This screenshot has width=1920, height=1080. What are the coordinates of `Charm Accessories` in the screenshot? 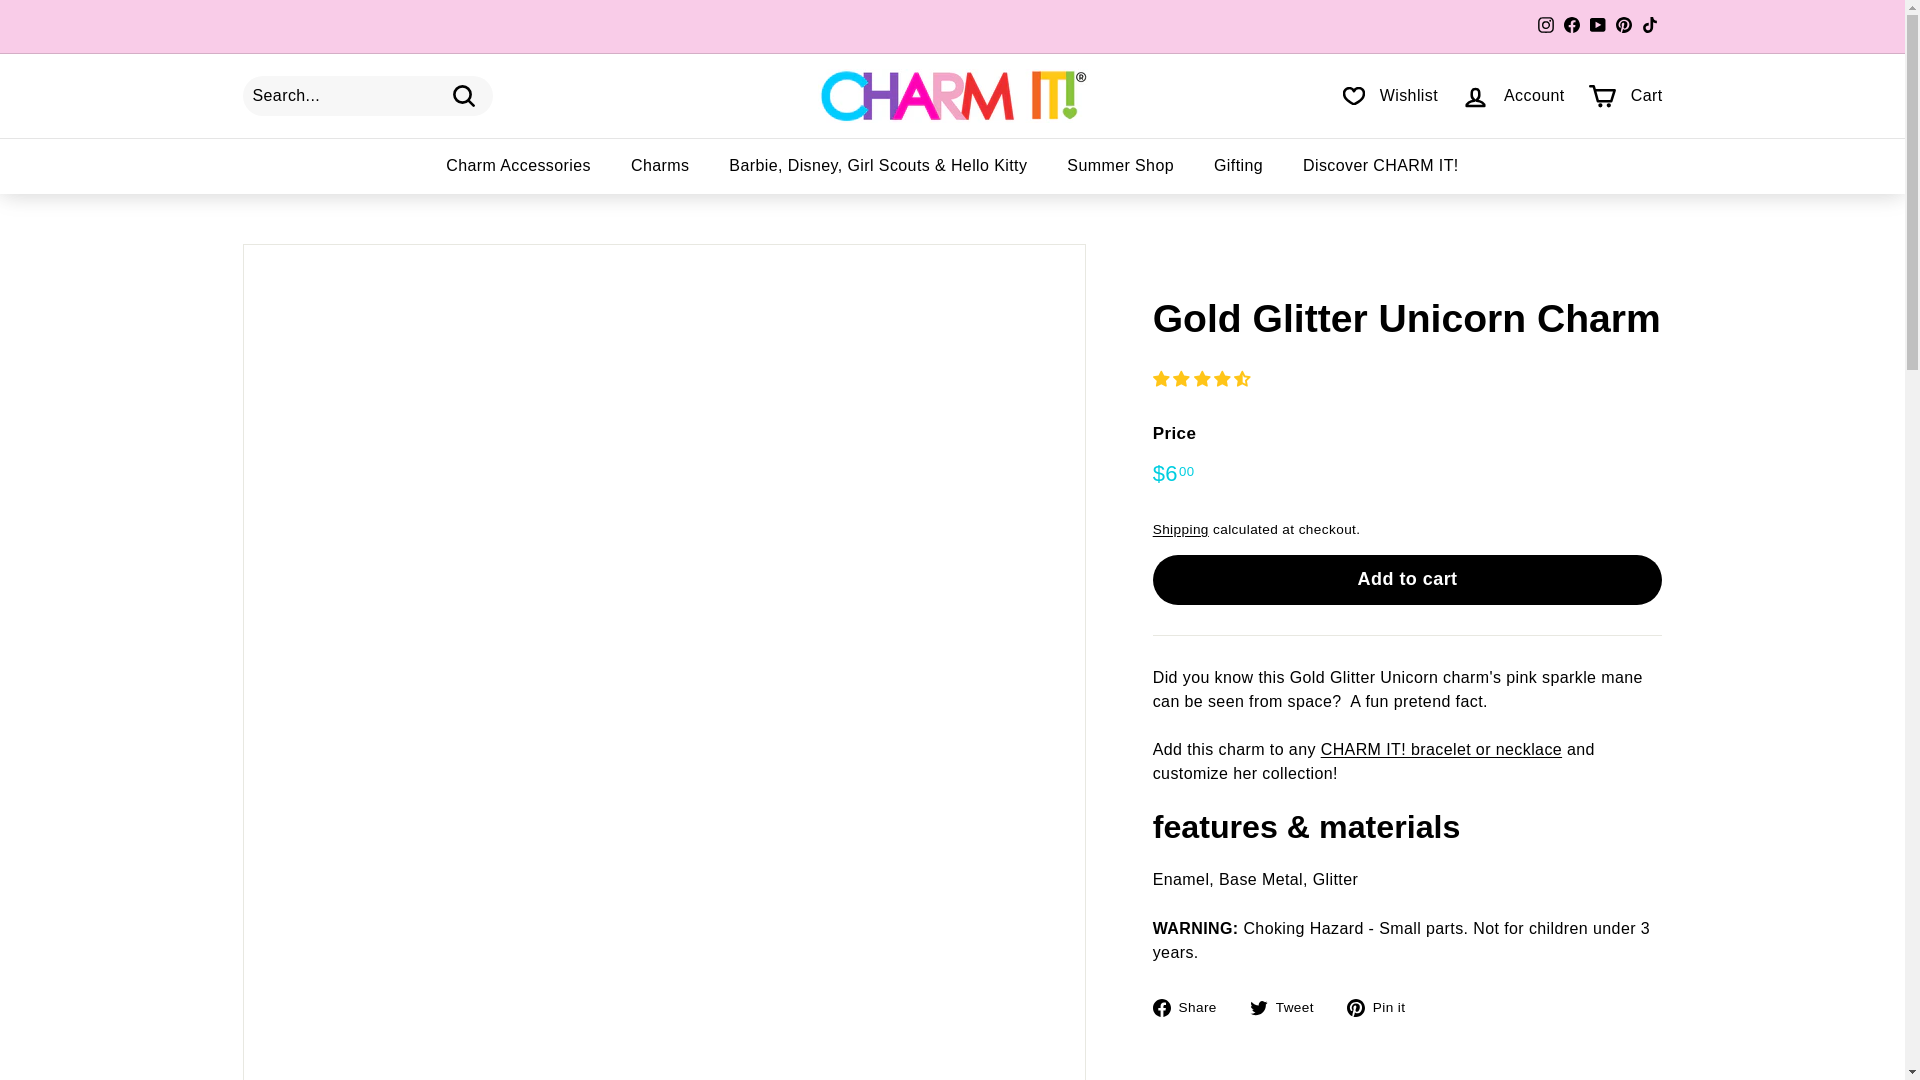 It's located at (518, 166).